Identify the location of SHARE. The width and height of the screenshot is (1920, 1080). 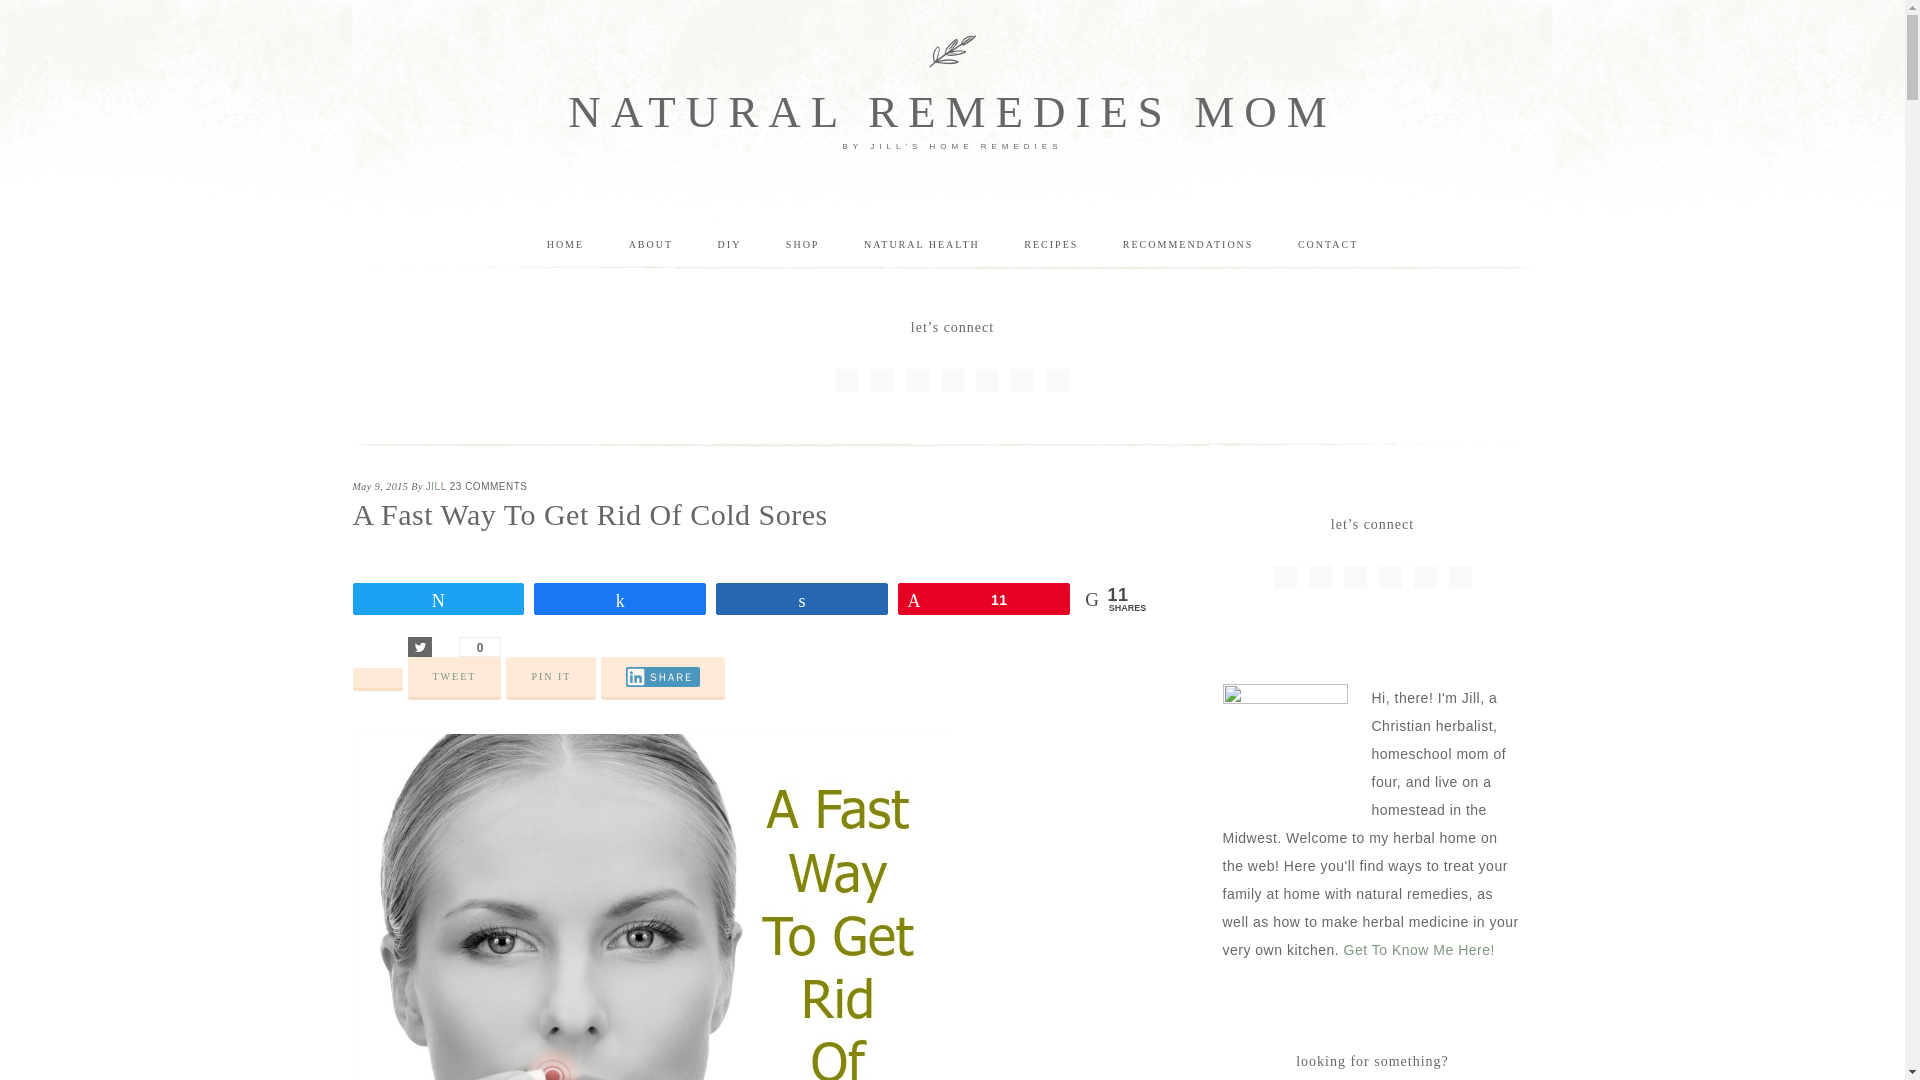
(662, 676).